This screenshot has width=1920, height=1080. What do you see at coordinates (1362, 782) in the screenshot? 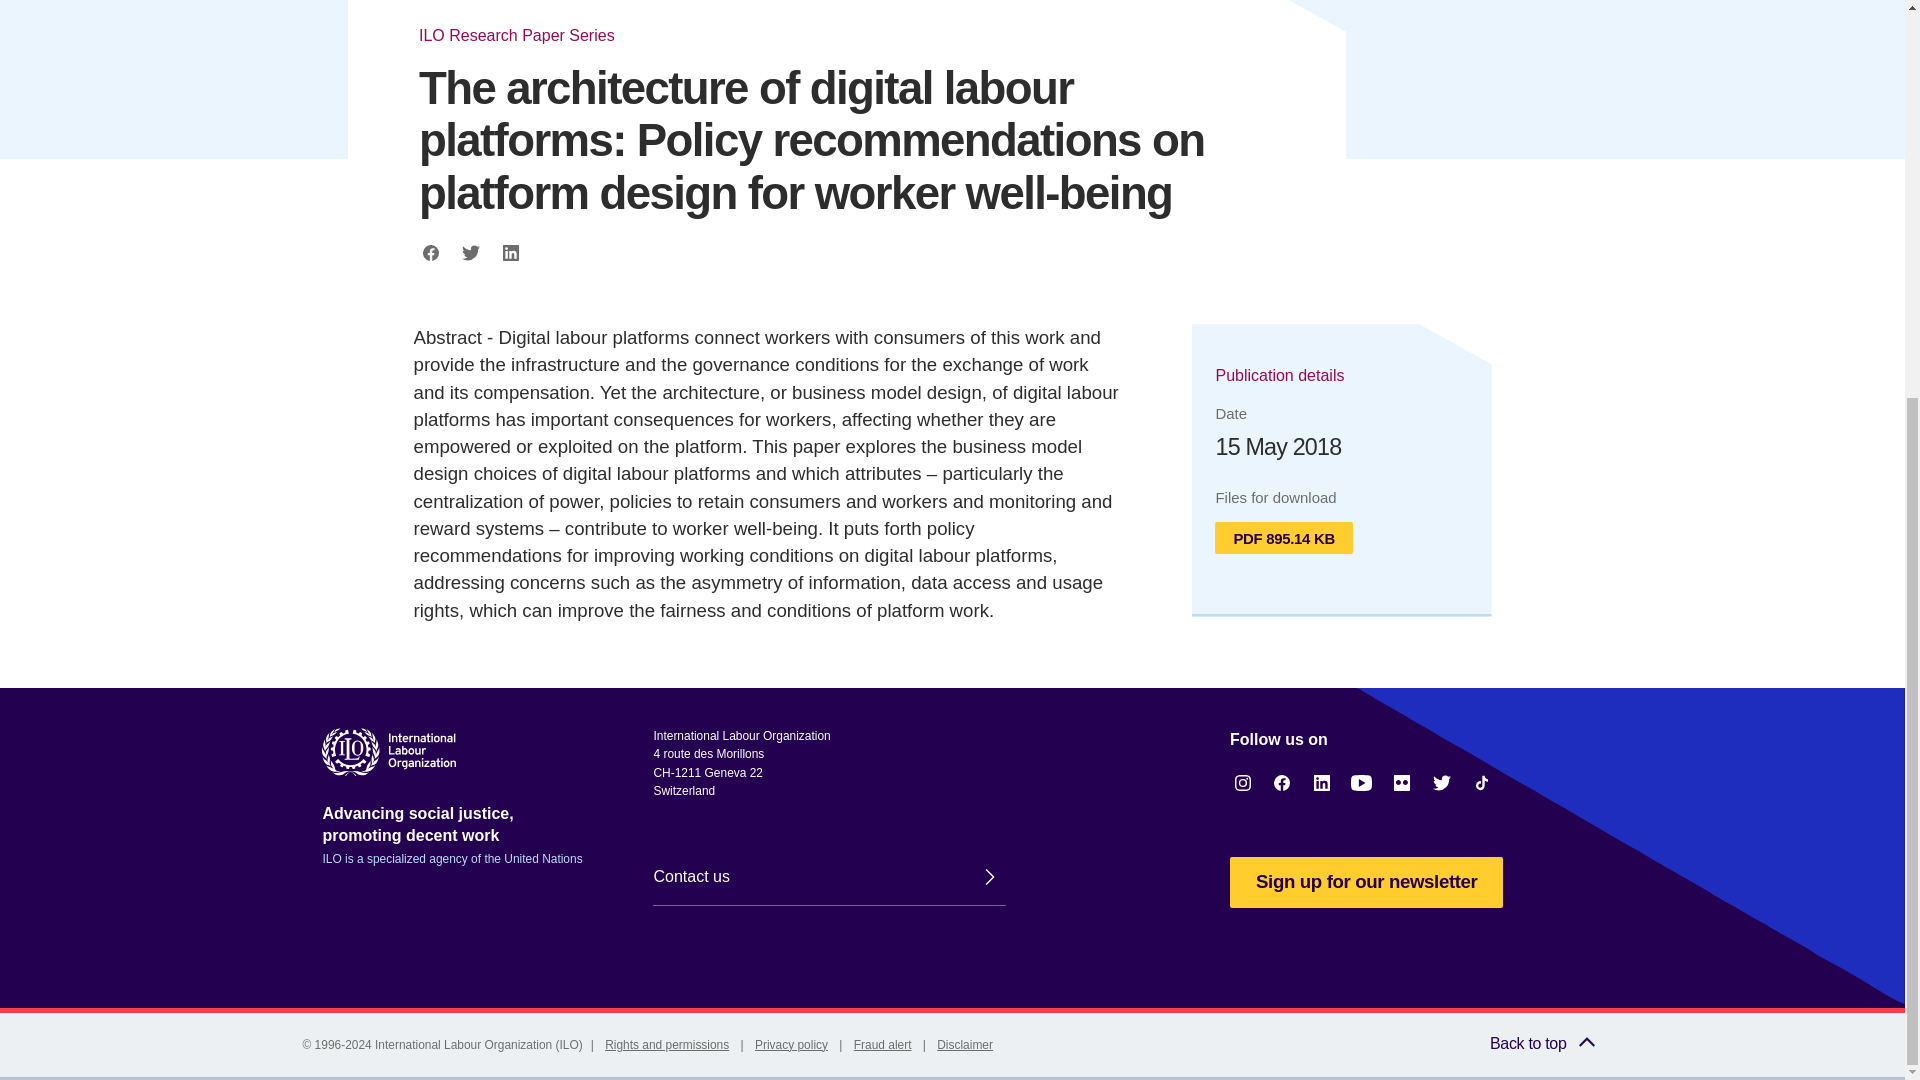
I see `Youtube` at bounding box center [1362, 782].